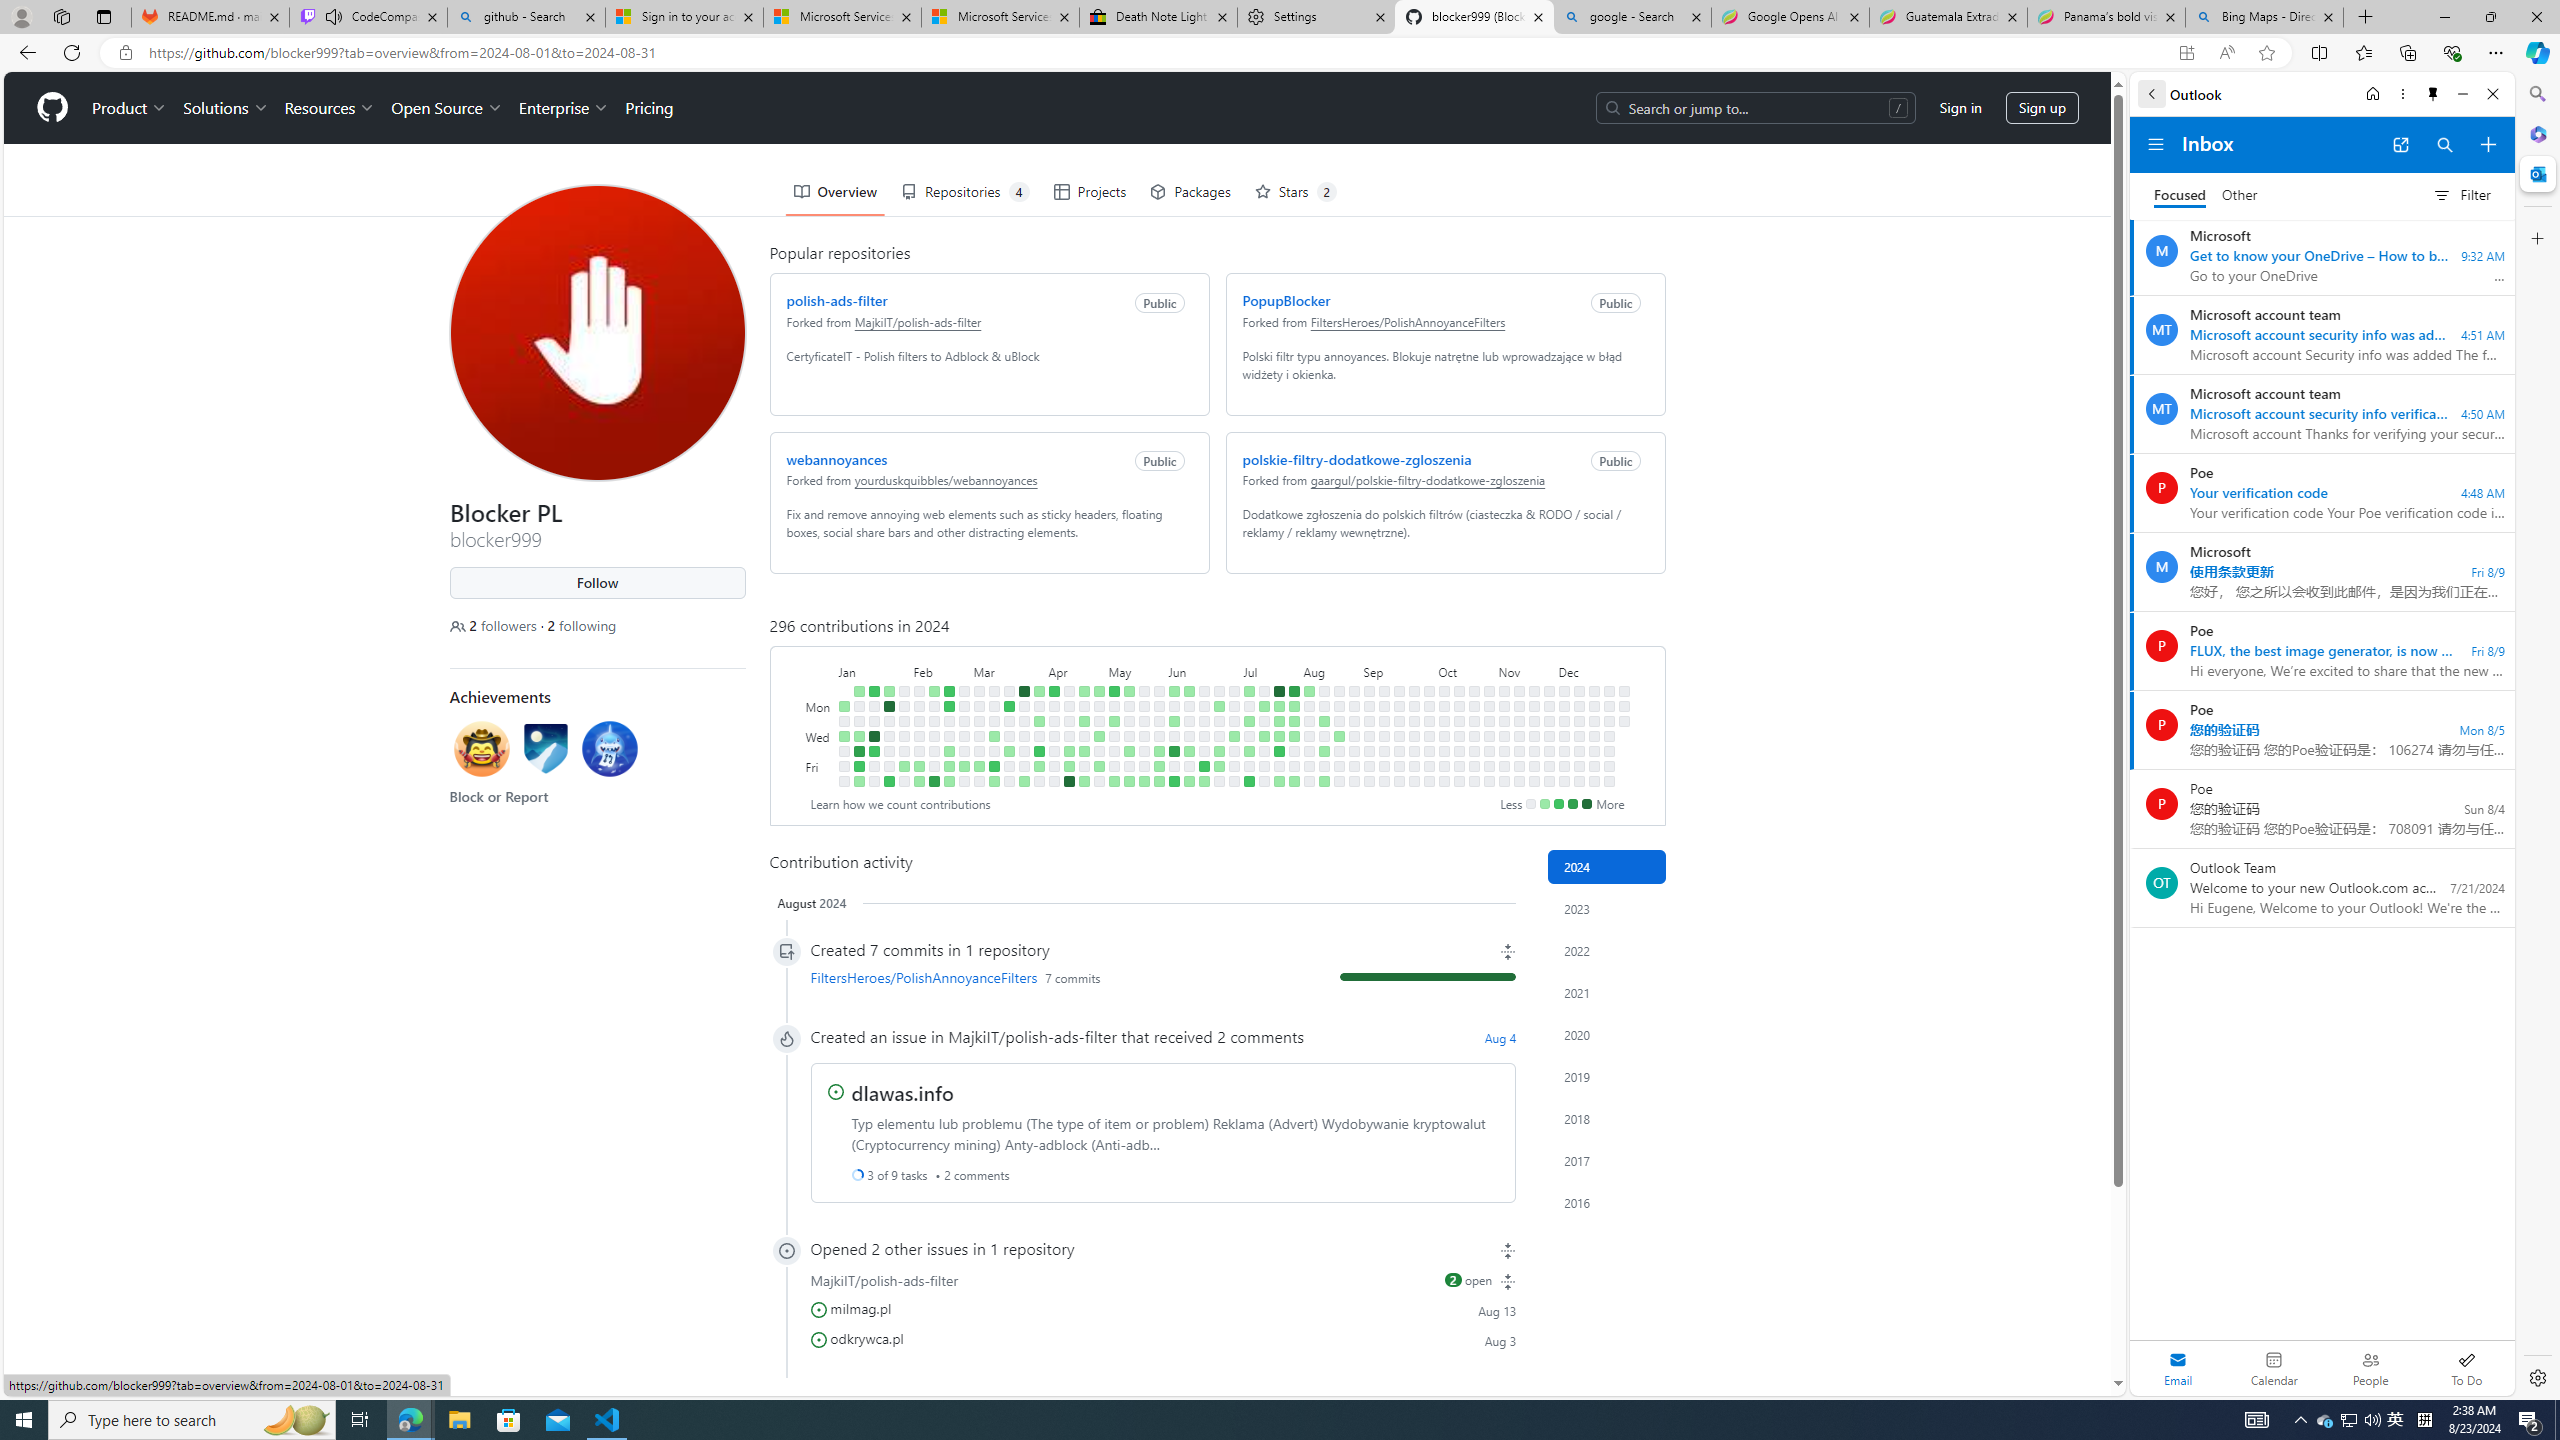  I want to click on 1 contribution on May 31st., so click(1158, 766).